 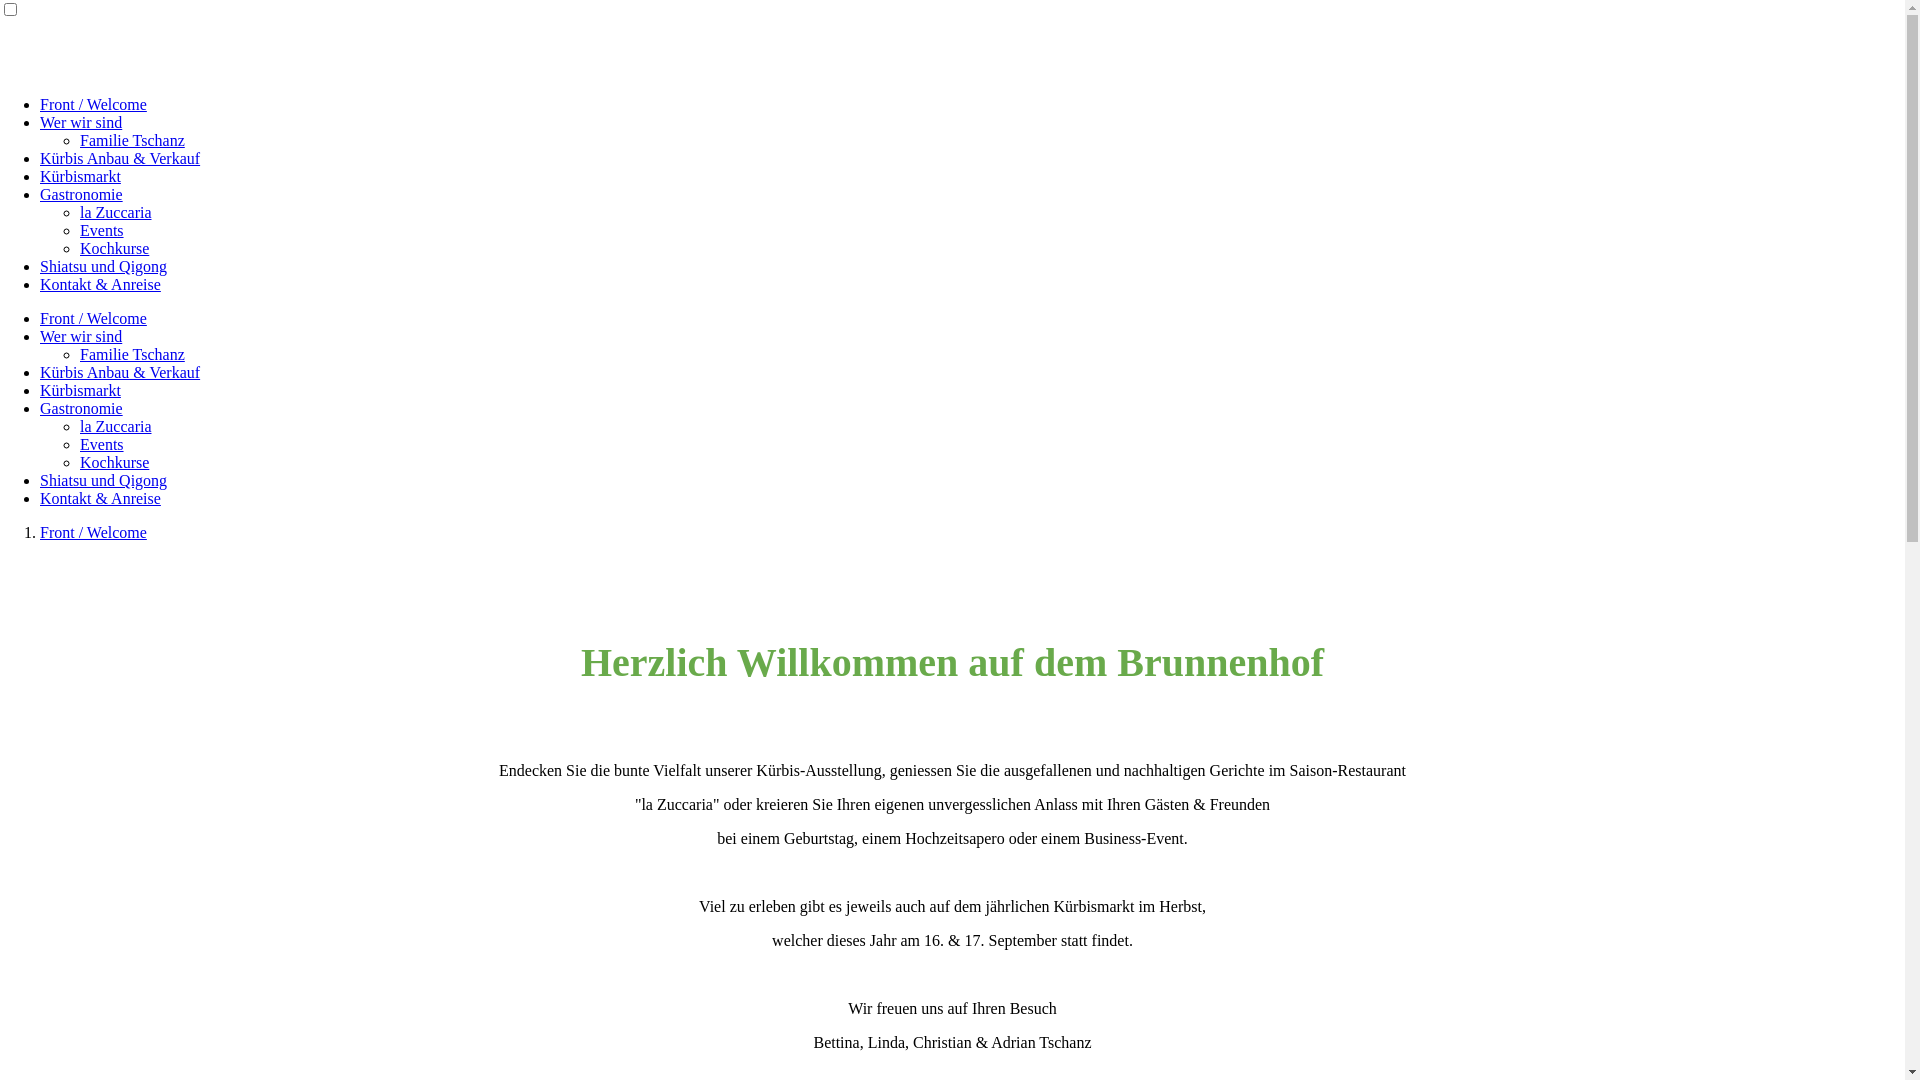 What do you see at coordinates (114, 248) in the screenshot?
I see `Kochkurse` at bounding box center [114, 248].